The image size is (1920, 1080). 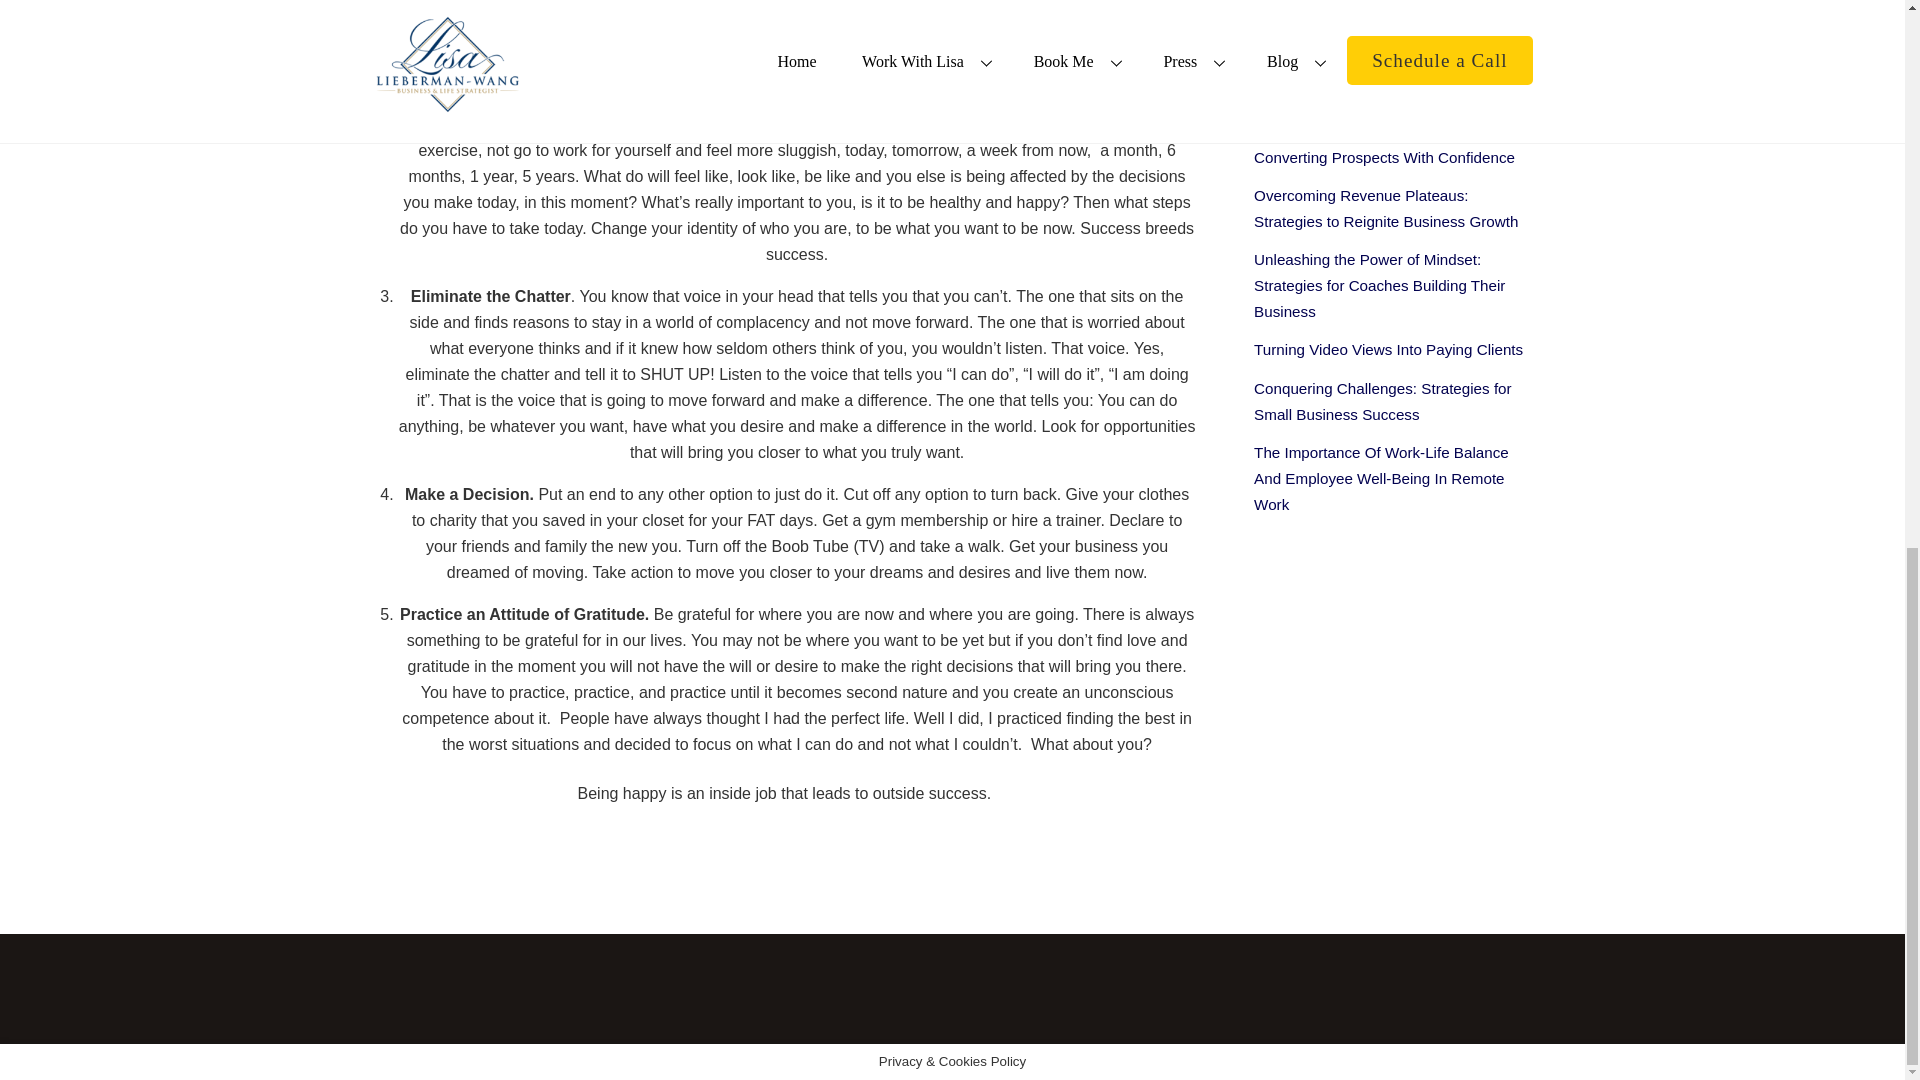 I want to click on 10 Productivity Tips for Independent Professional, so click(x=1374, y=42).